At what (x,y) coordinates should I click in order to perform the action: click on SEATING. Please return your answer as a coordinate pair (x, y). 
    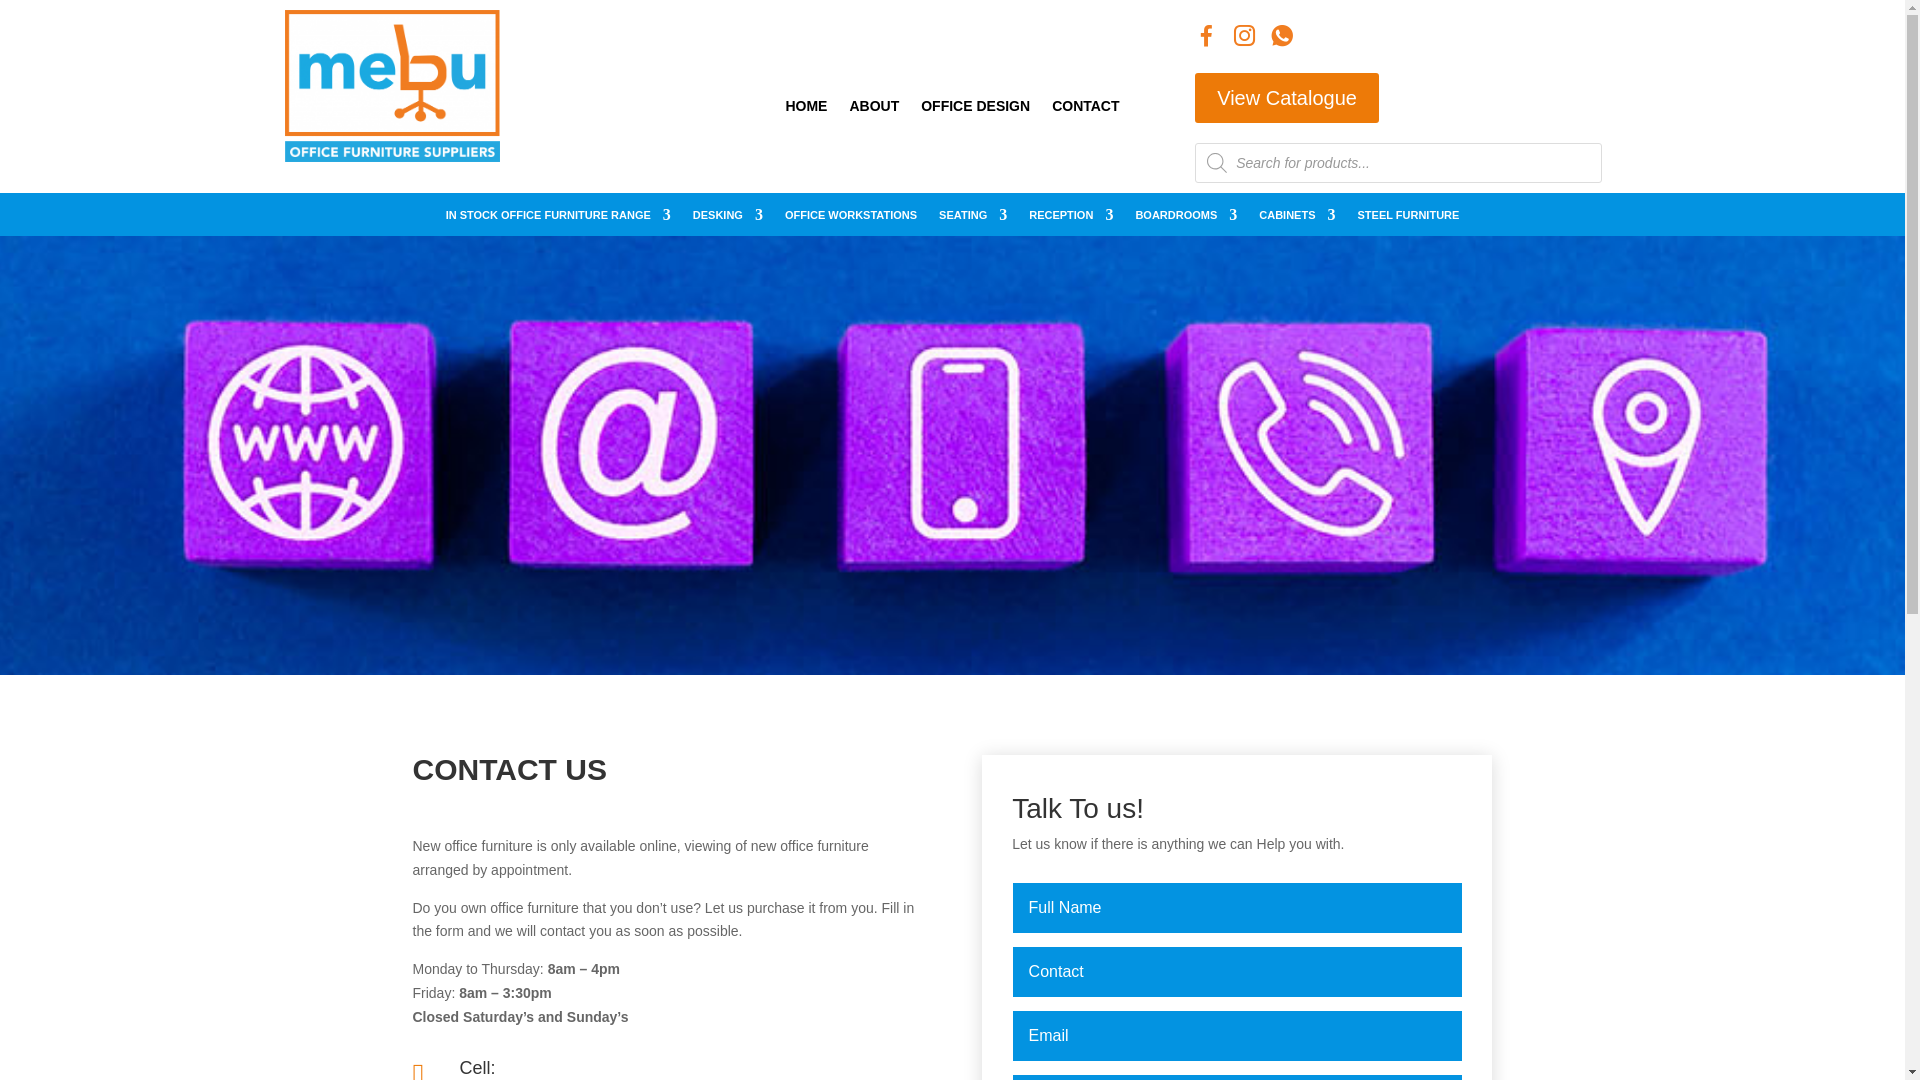
    Looking at the image, I should click on (972, 219).